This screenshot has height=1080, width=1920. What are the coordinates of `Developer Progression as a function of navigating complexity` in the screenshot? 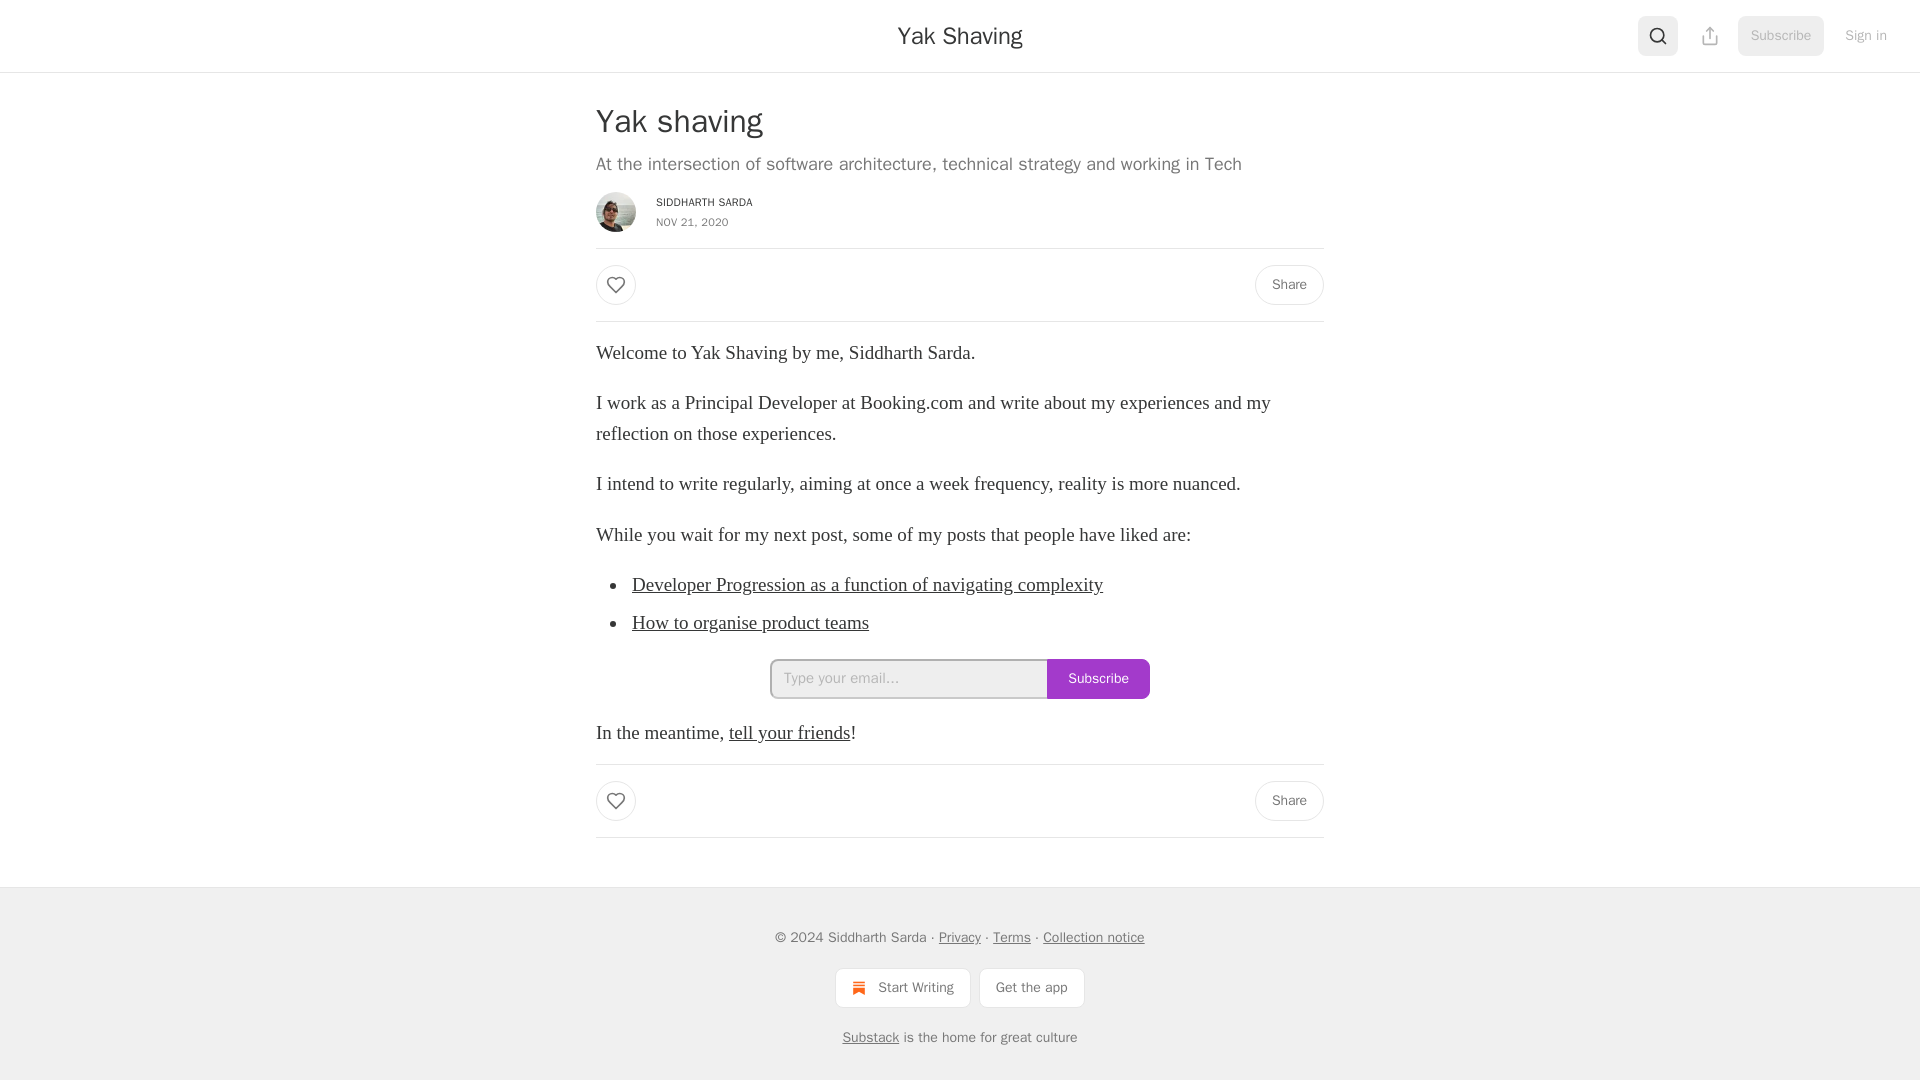 It's located at (866, 584).